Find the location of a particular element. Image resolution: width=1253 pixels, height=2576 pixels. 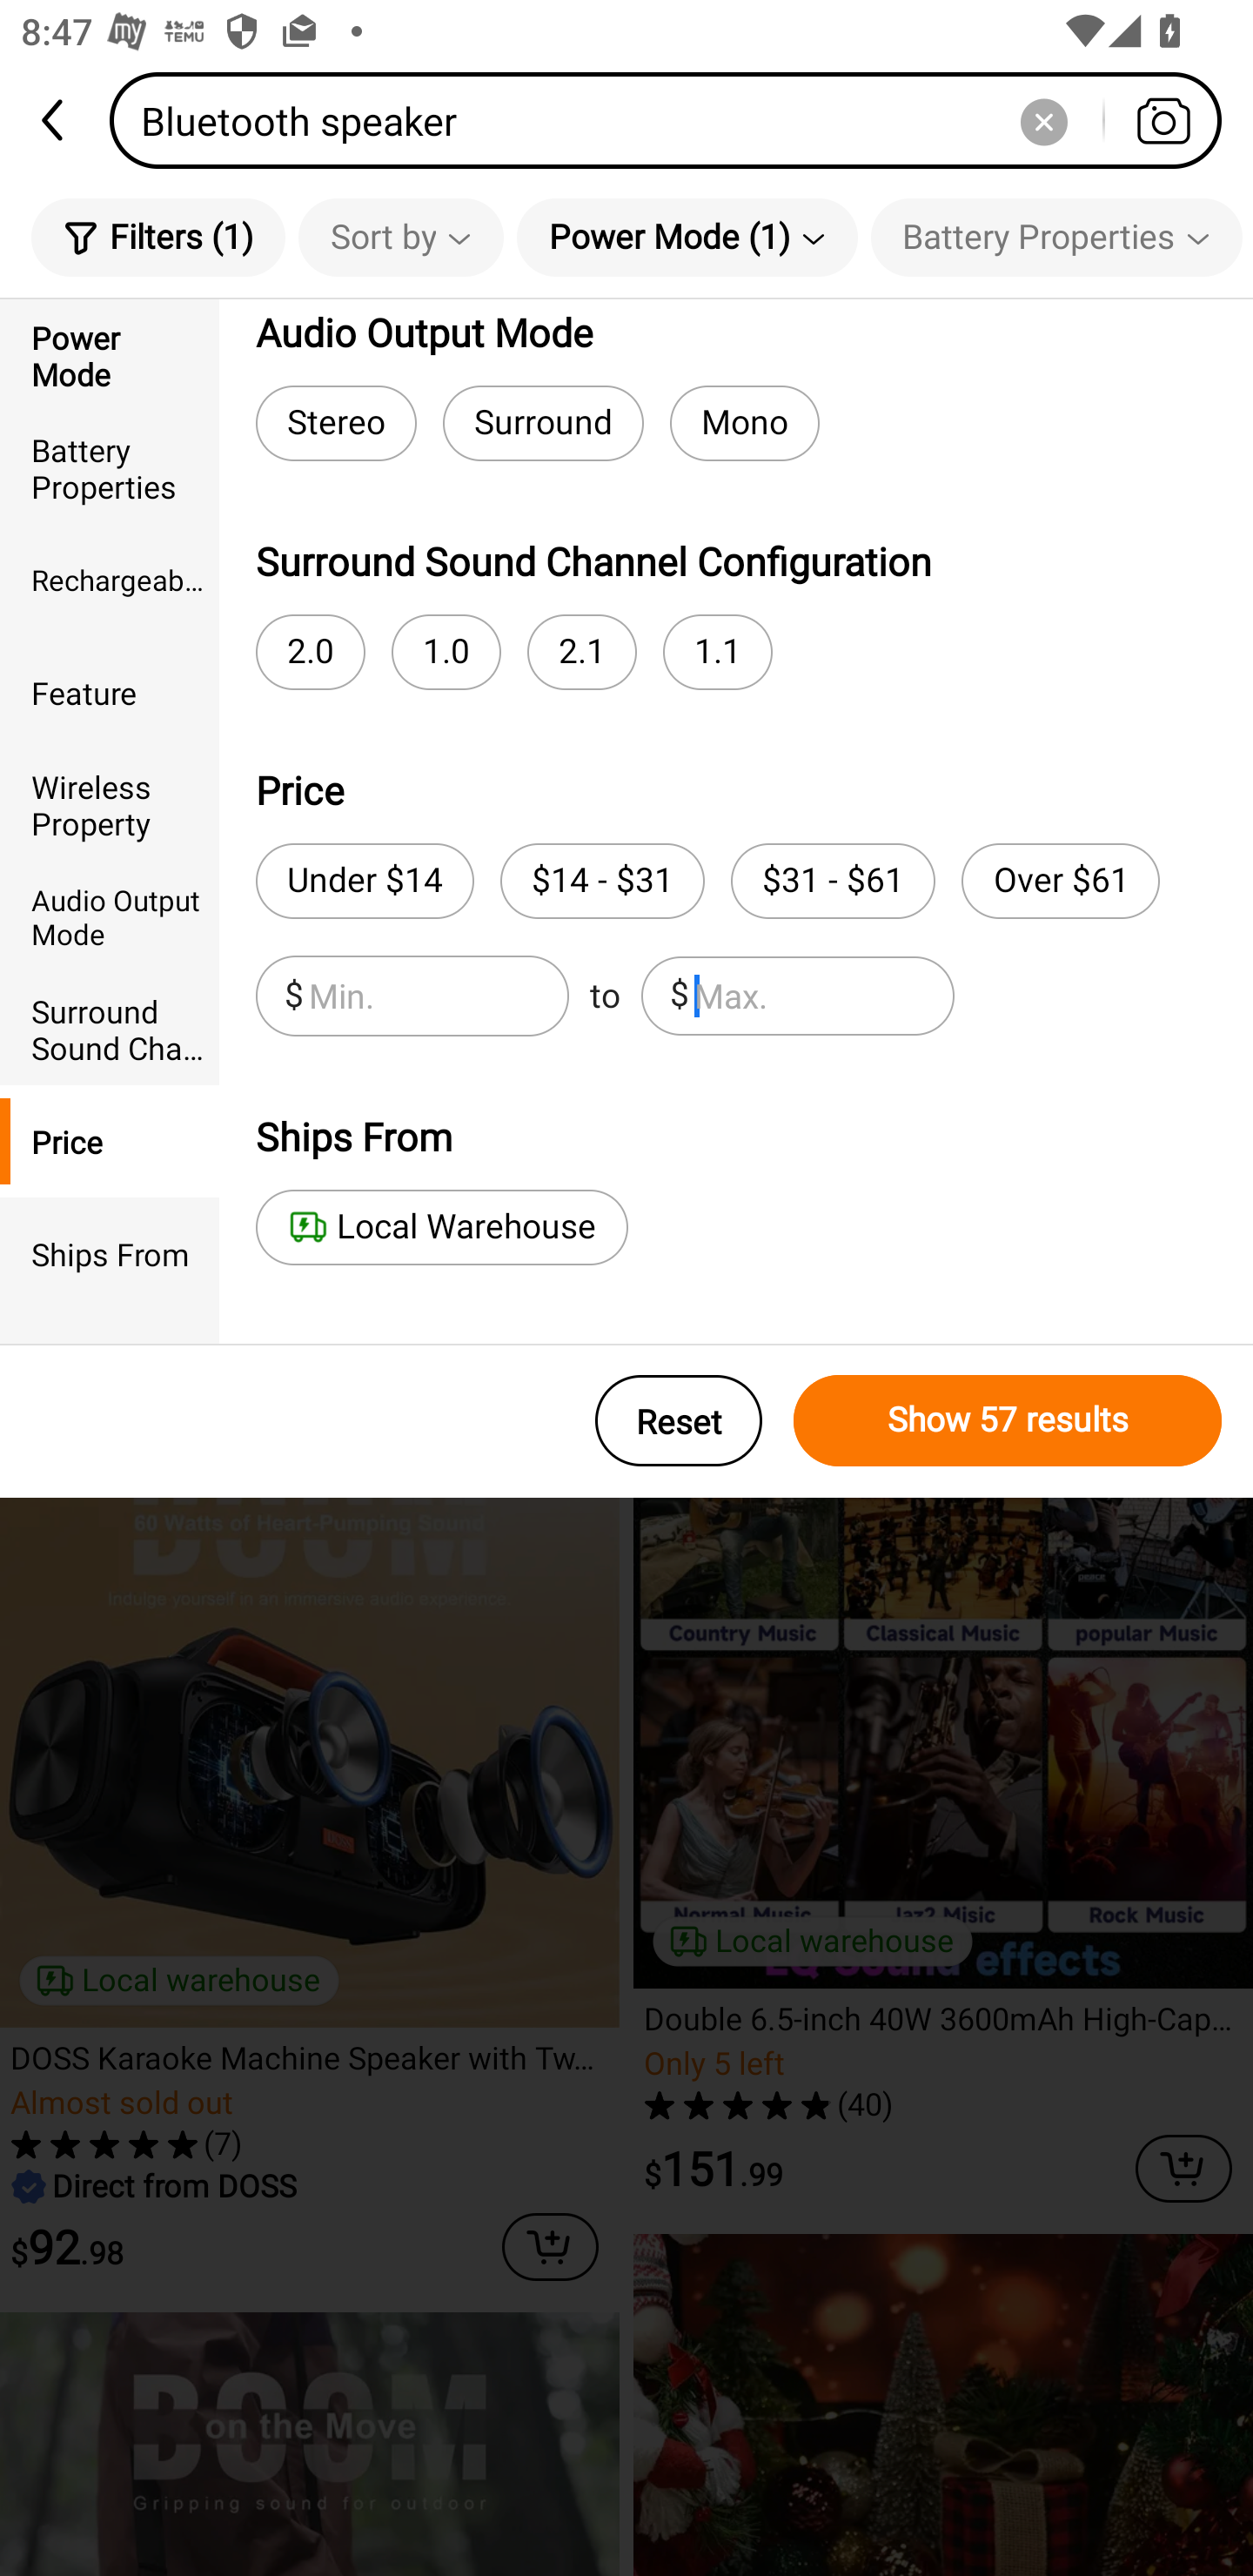

Wireless Property is located at coordinates (110, 804).